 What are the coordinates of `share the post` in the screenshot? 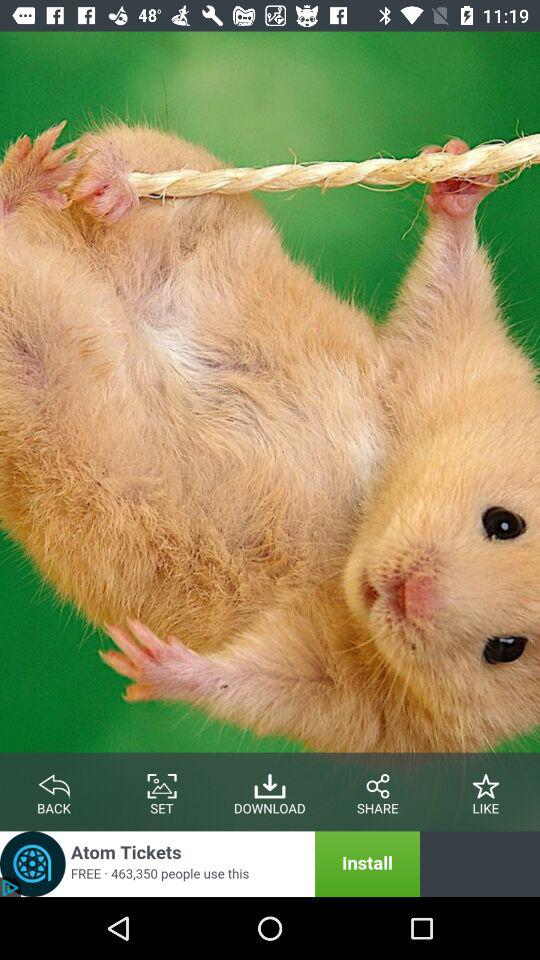 It's located at (378, 782).